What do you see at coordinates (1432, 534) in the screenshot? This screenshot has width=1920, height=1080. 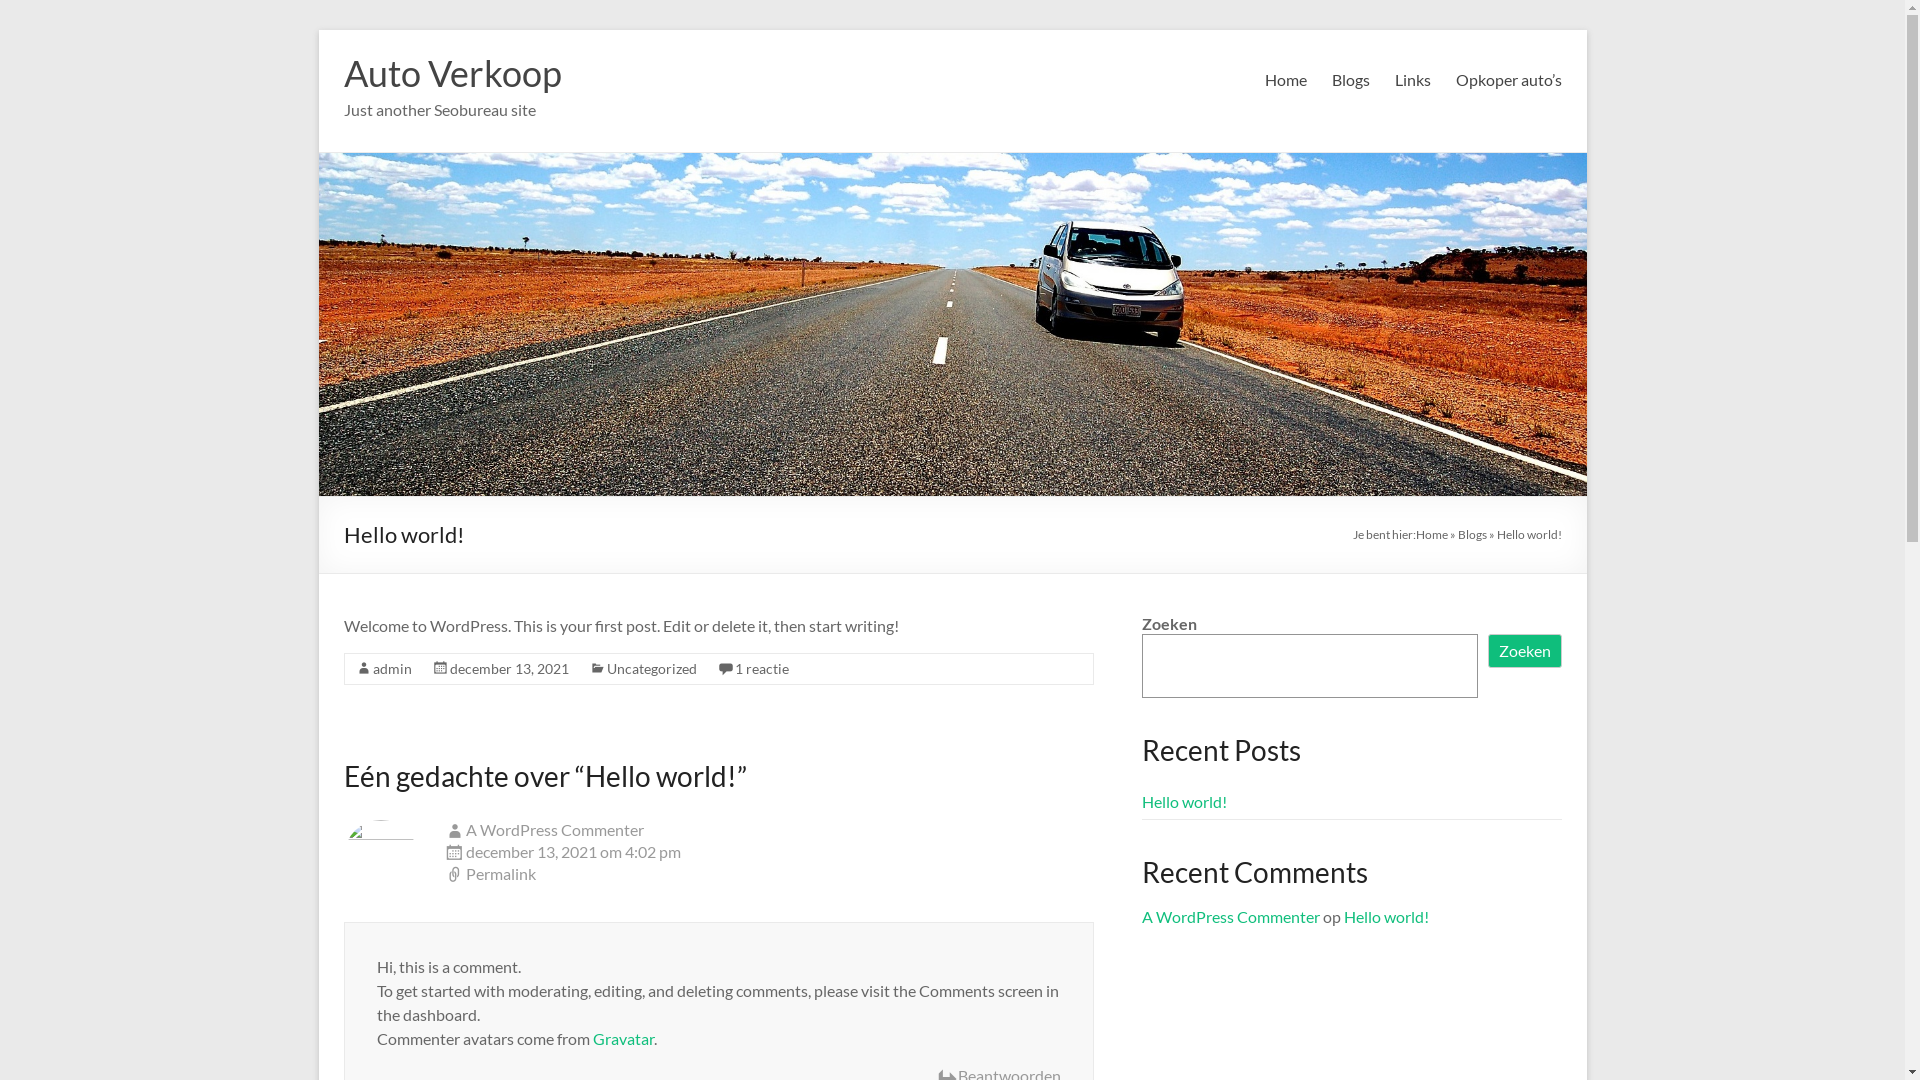 I see `Home` at bounding box center [1432, 534].